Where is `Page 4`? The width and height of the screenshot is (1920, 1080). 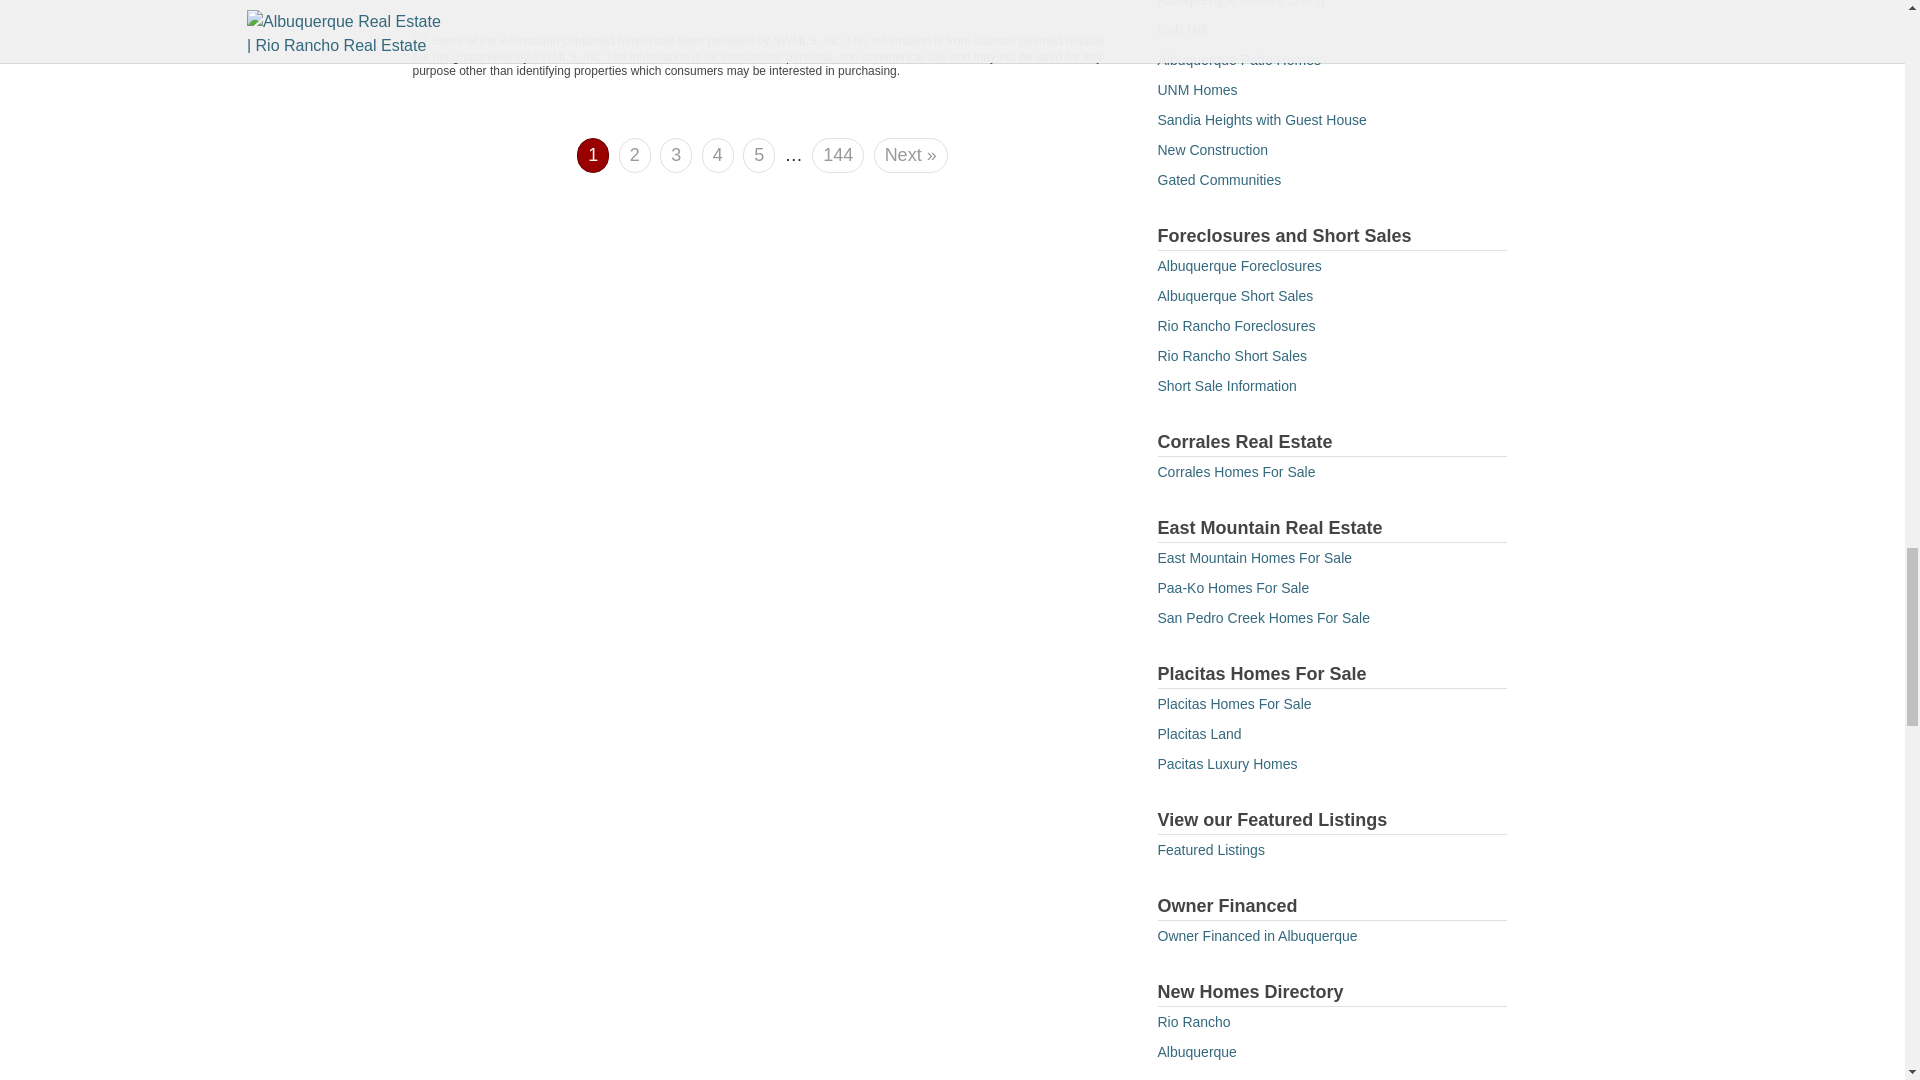
Page 4 is located at coordinates (718, 155).